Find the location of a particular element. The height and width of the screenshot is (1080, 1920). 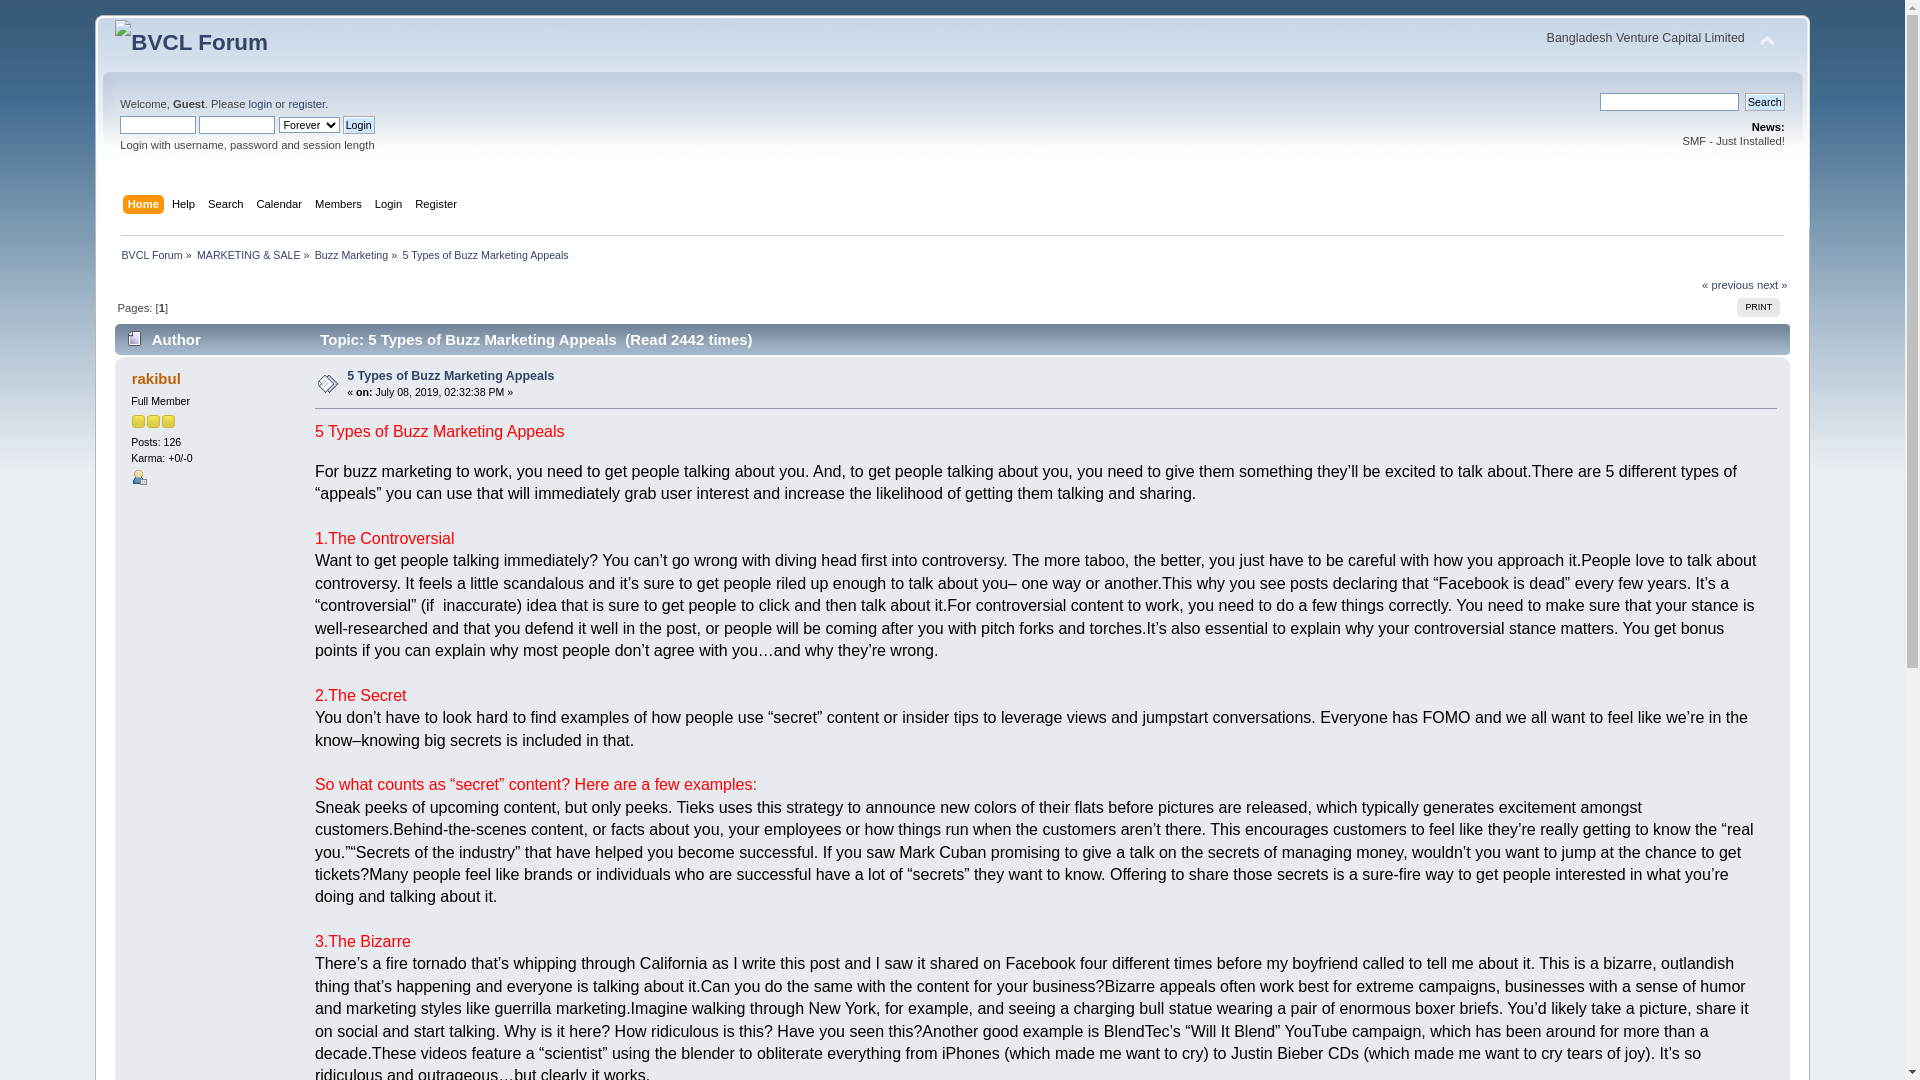

register is located at coordinates (306, 104).